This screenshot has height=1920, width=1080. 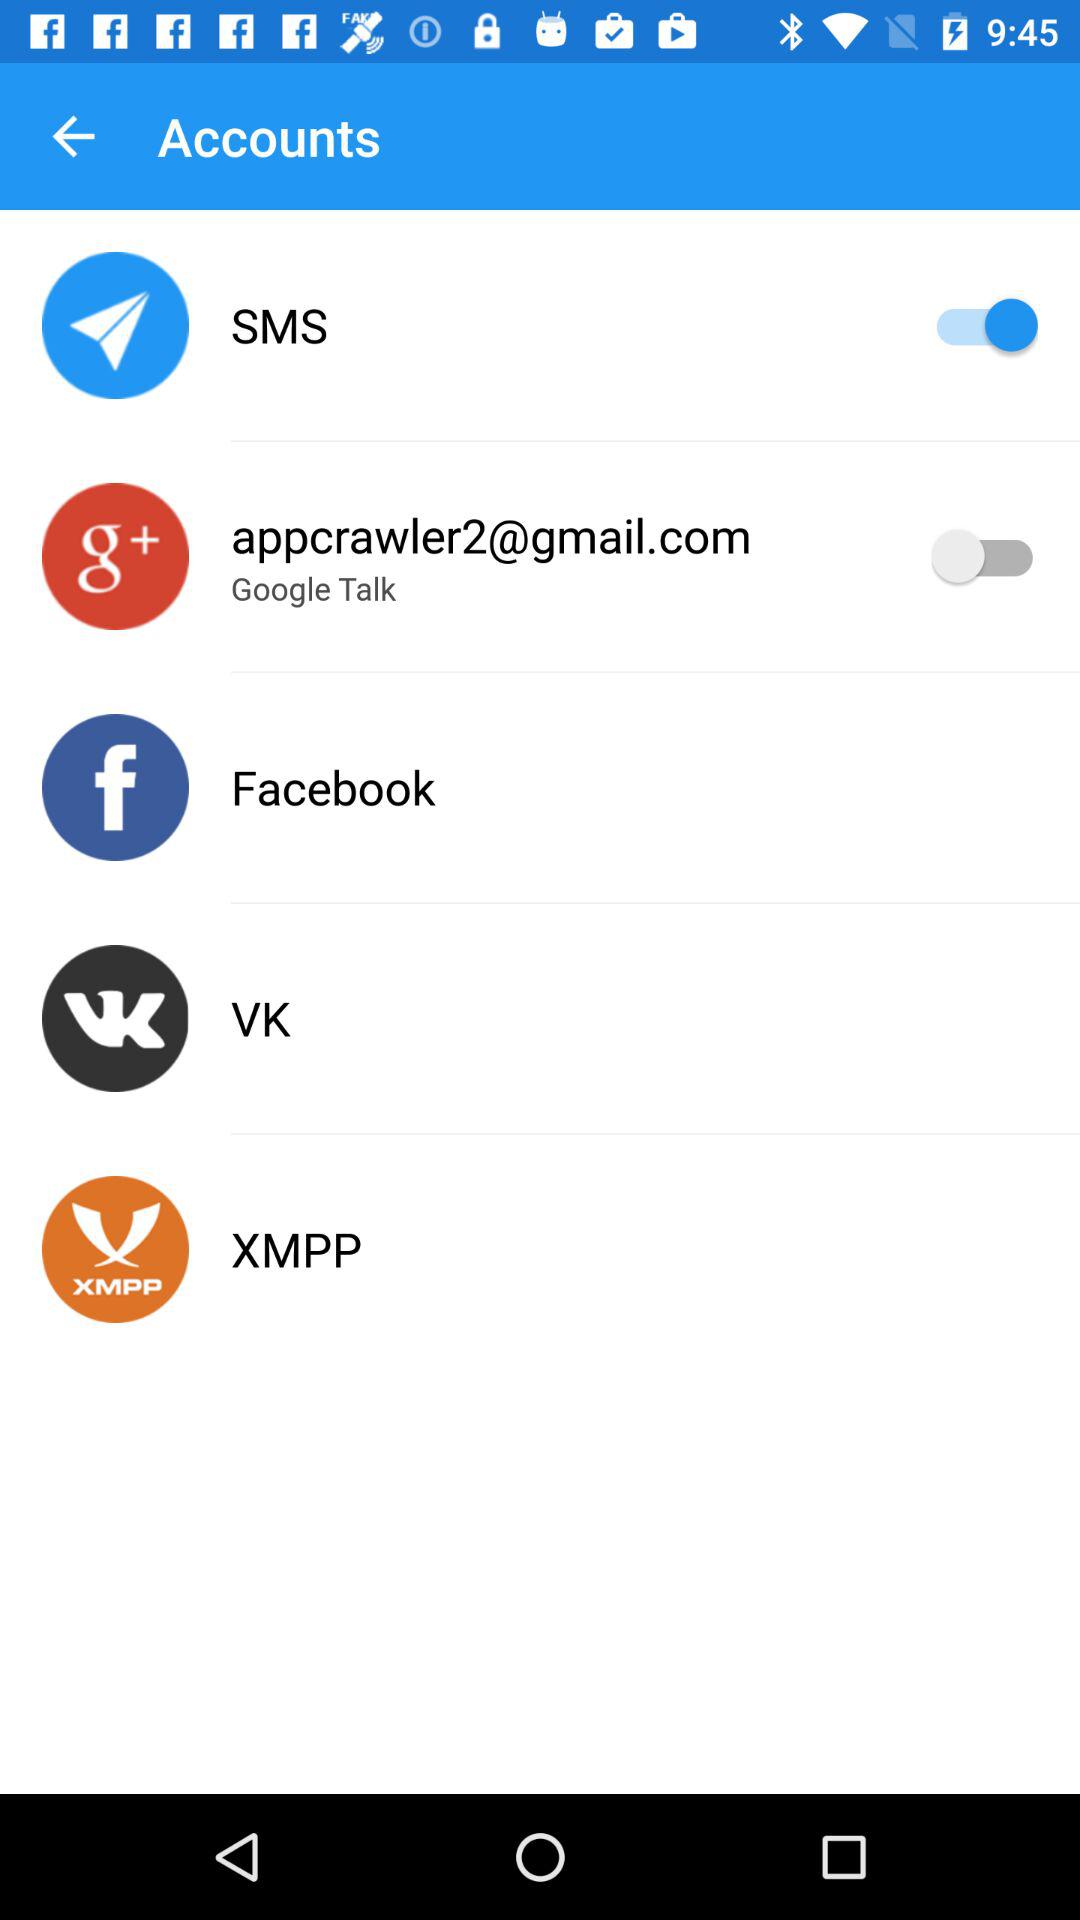 I want to click on switch to google talk, so click(x=116, y=556).